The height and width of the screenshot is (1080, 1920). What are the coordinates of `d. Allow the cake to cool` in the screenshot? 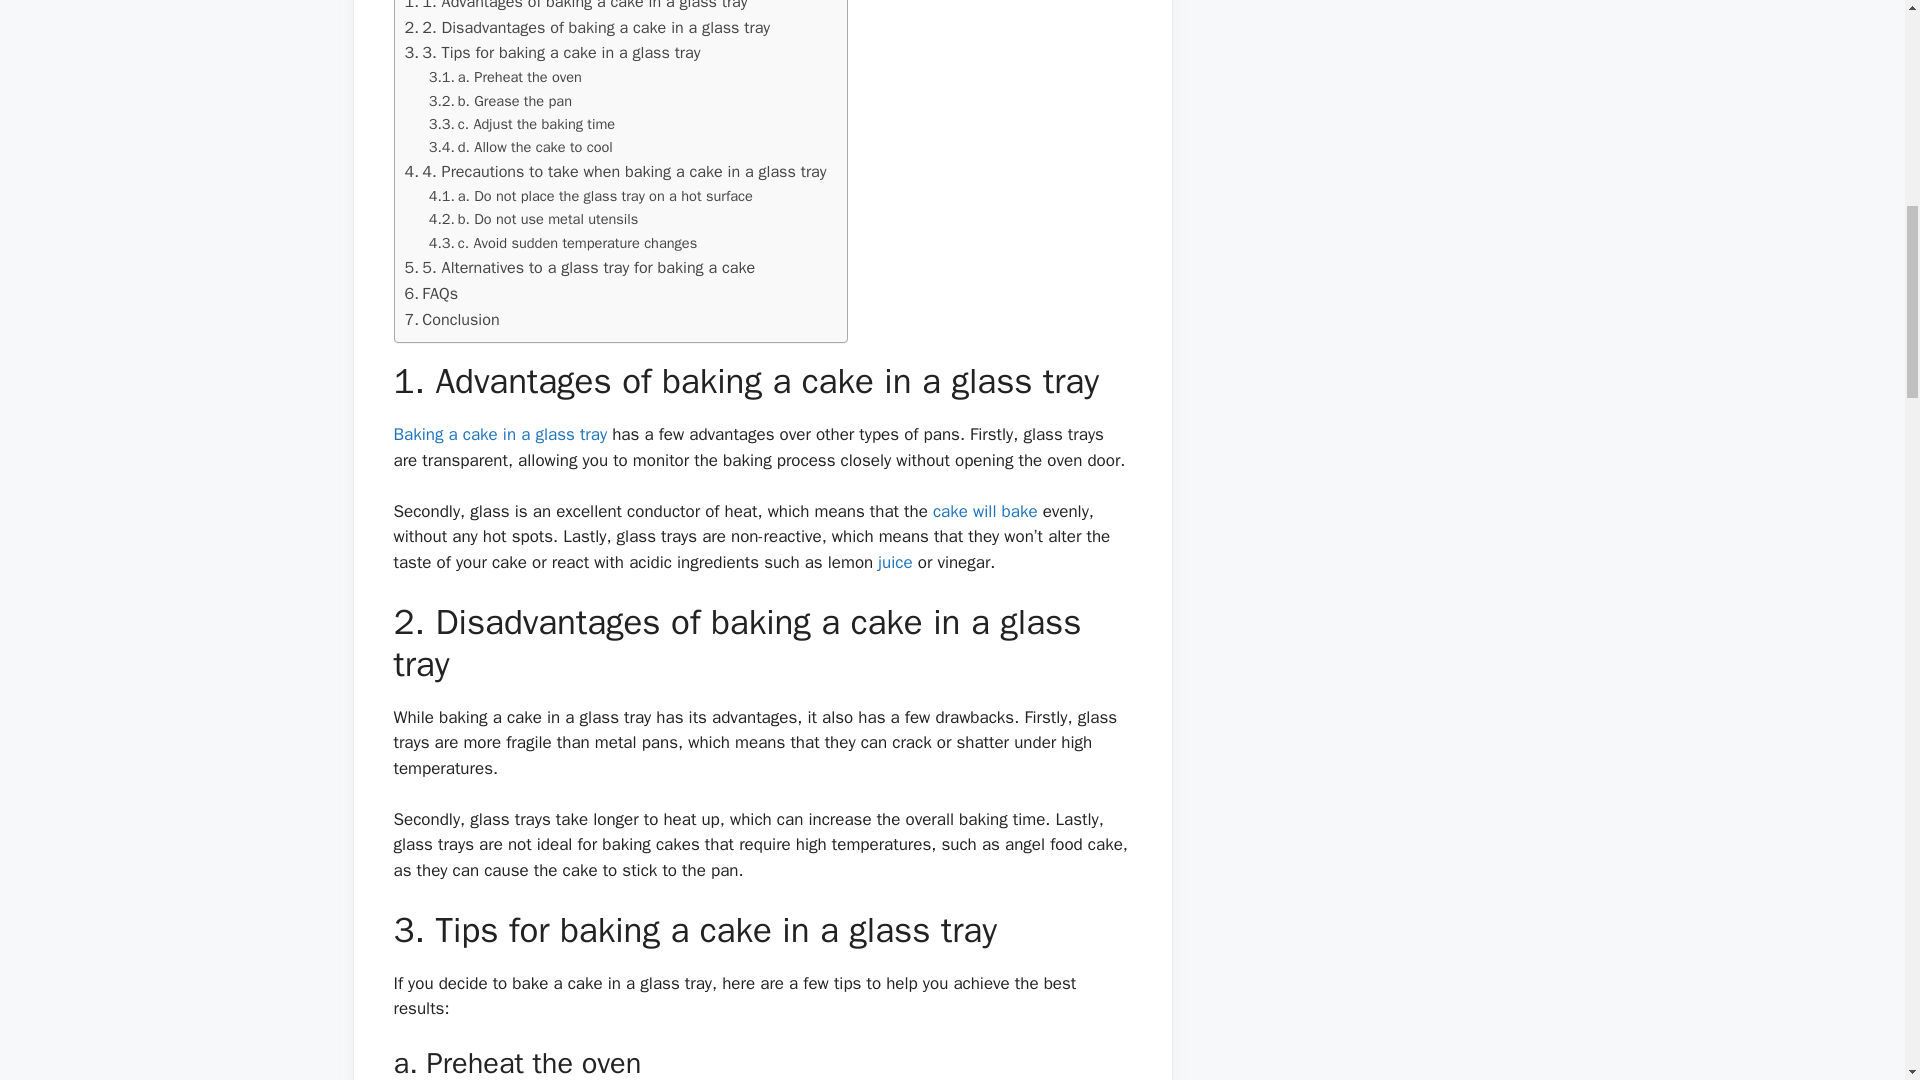 It's located at (520, 147).